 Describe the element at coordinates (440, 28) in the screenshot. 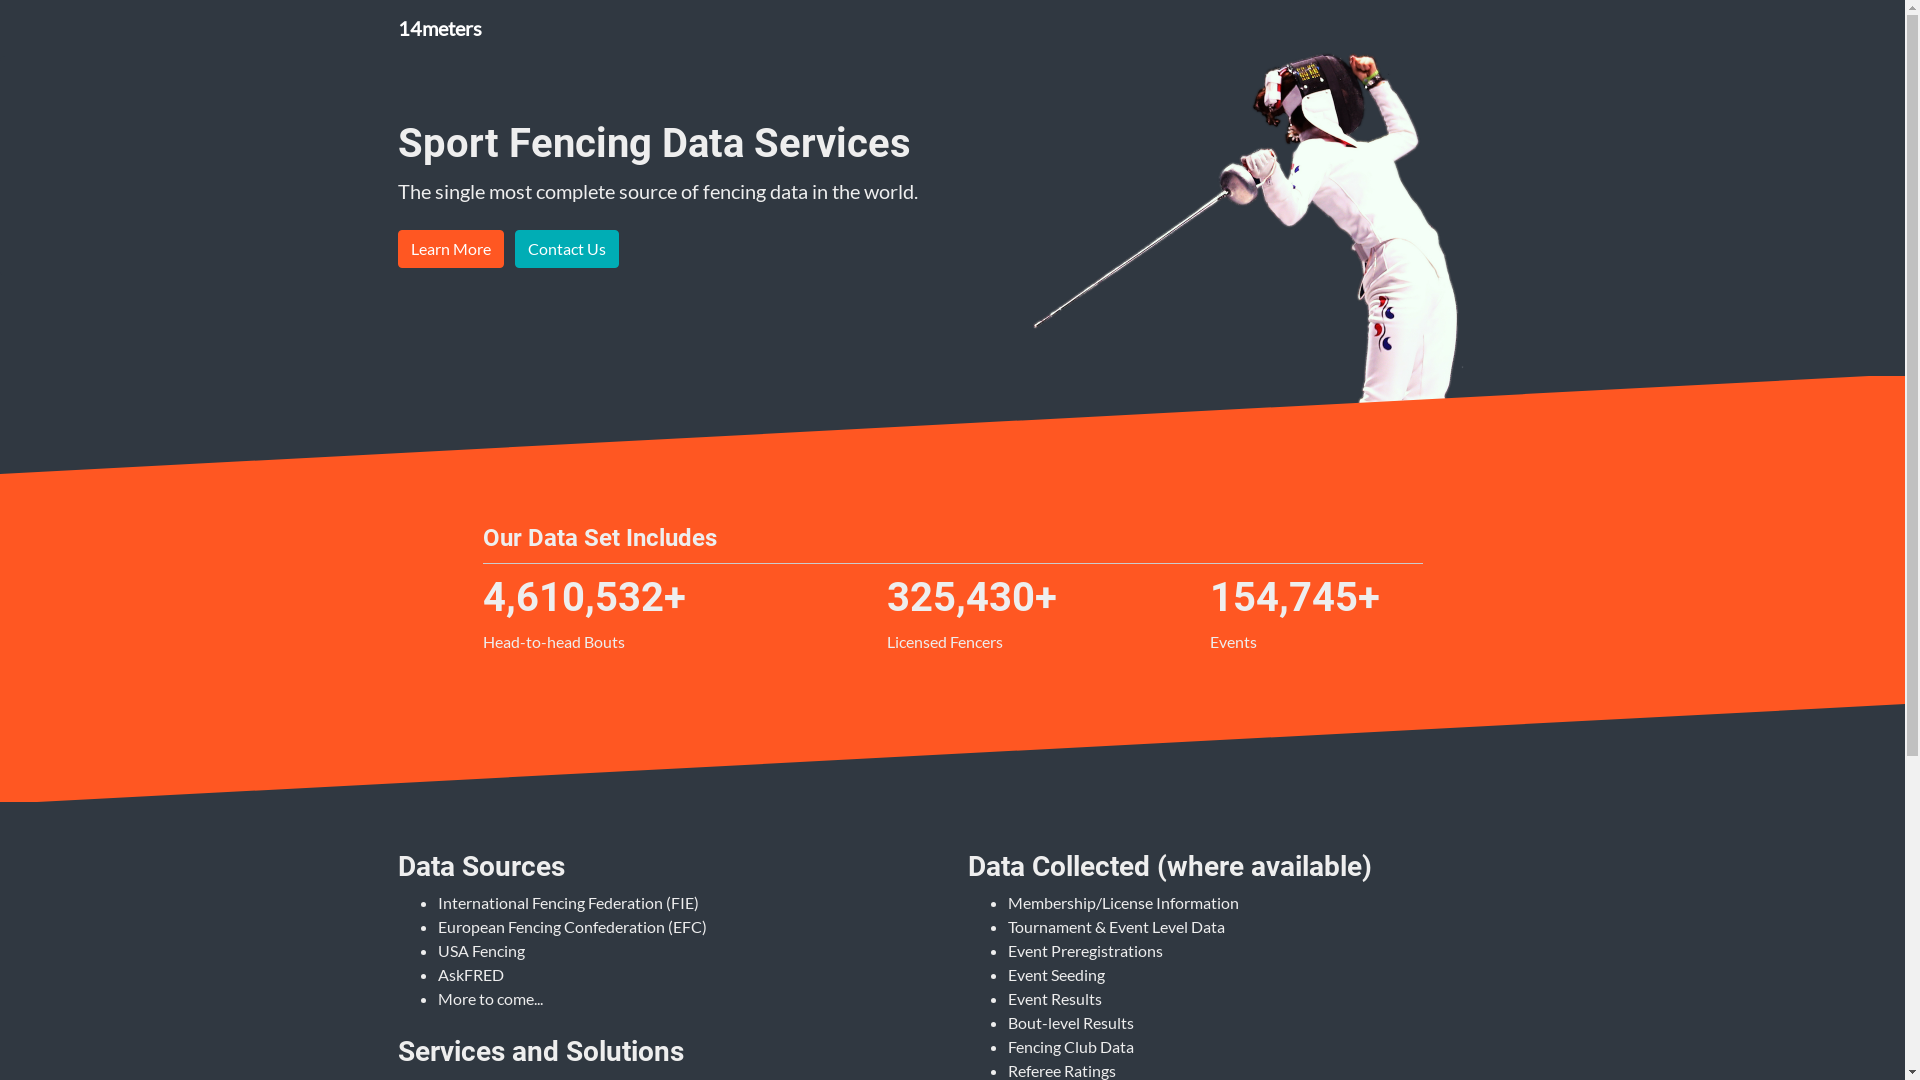

I see `14meters` at that location.